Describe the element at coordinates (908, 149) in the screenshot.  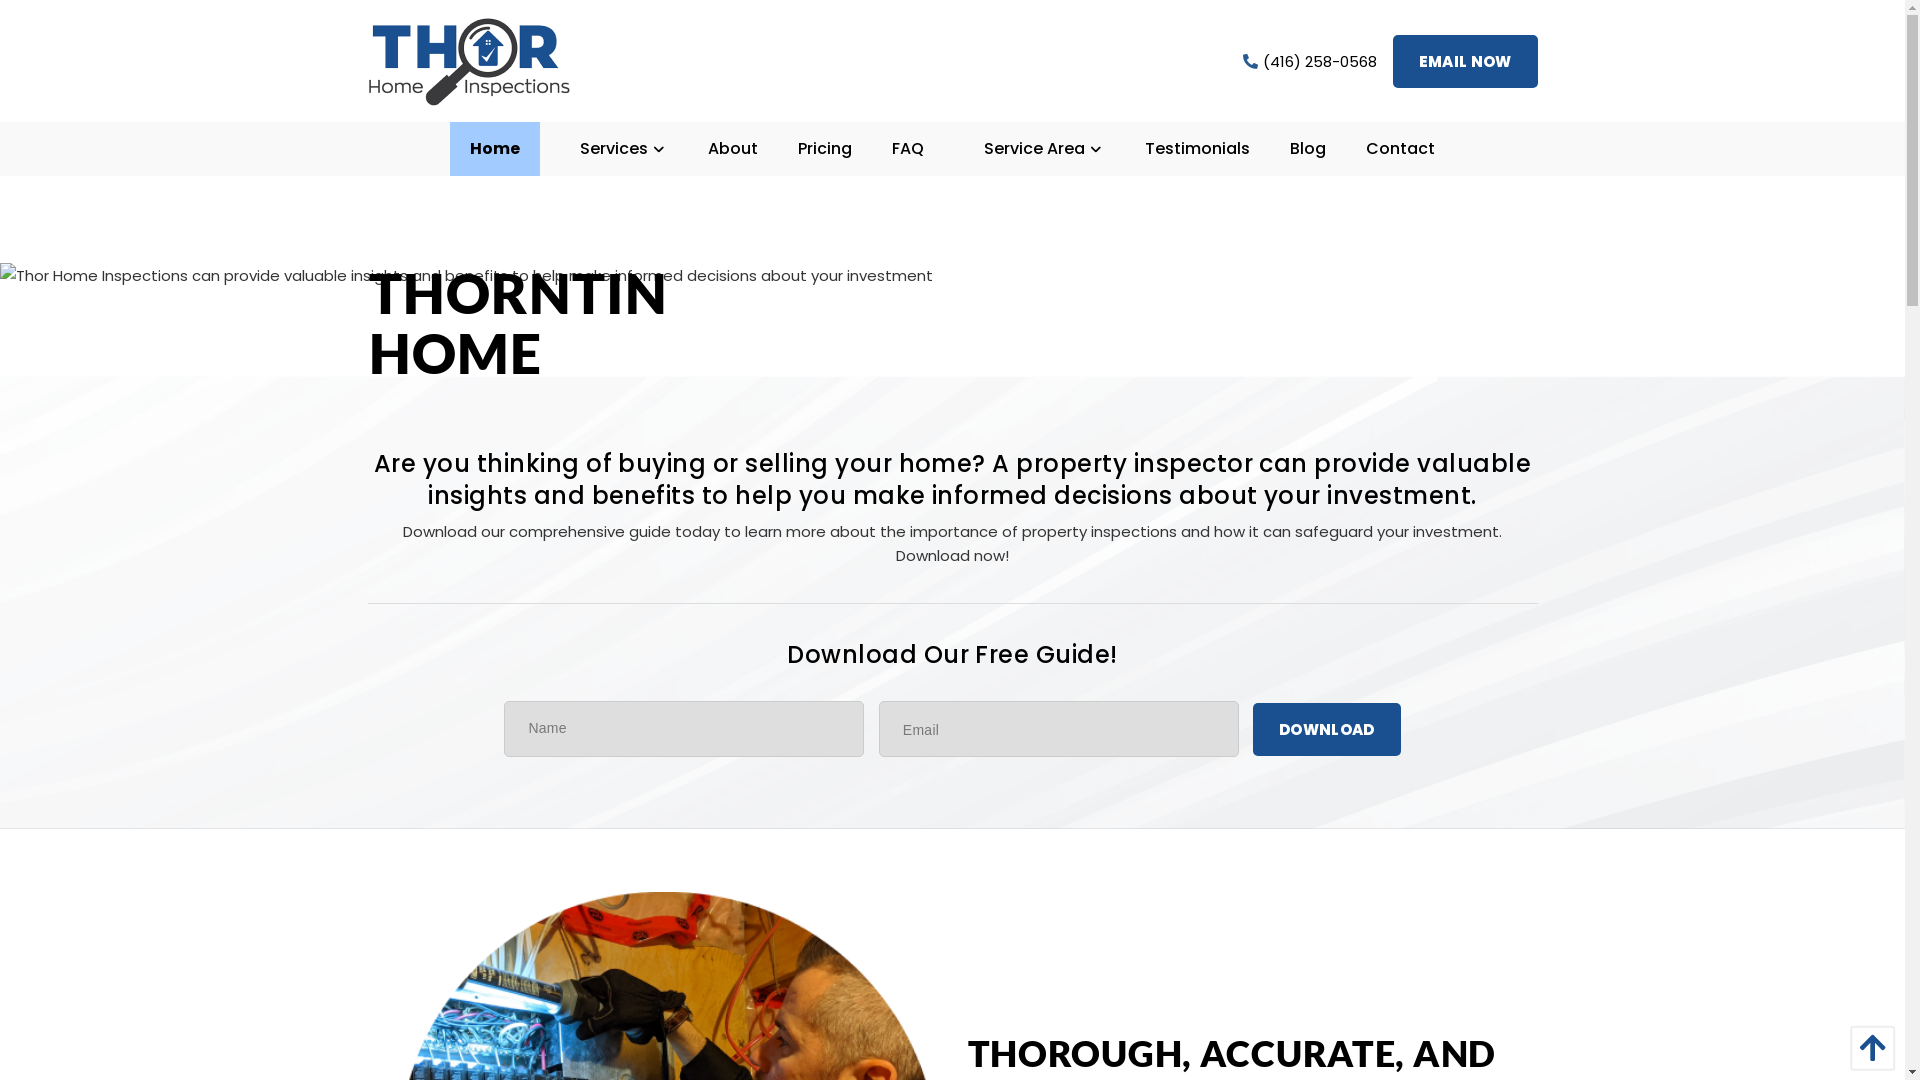
I see `FAQ` at that location.